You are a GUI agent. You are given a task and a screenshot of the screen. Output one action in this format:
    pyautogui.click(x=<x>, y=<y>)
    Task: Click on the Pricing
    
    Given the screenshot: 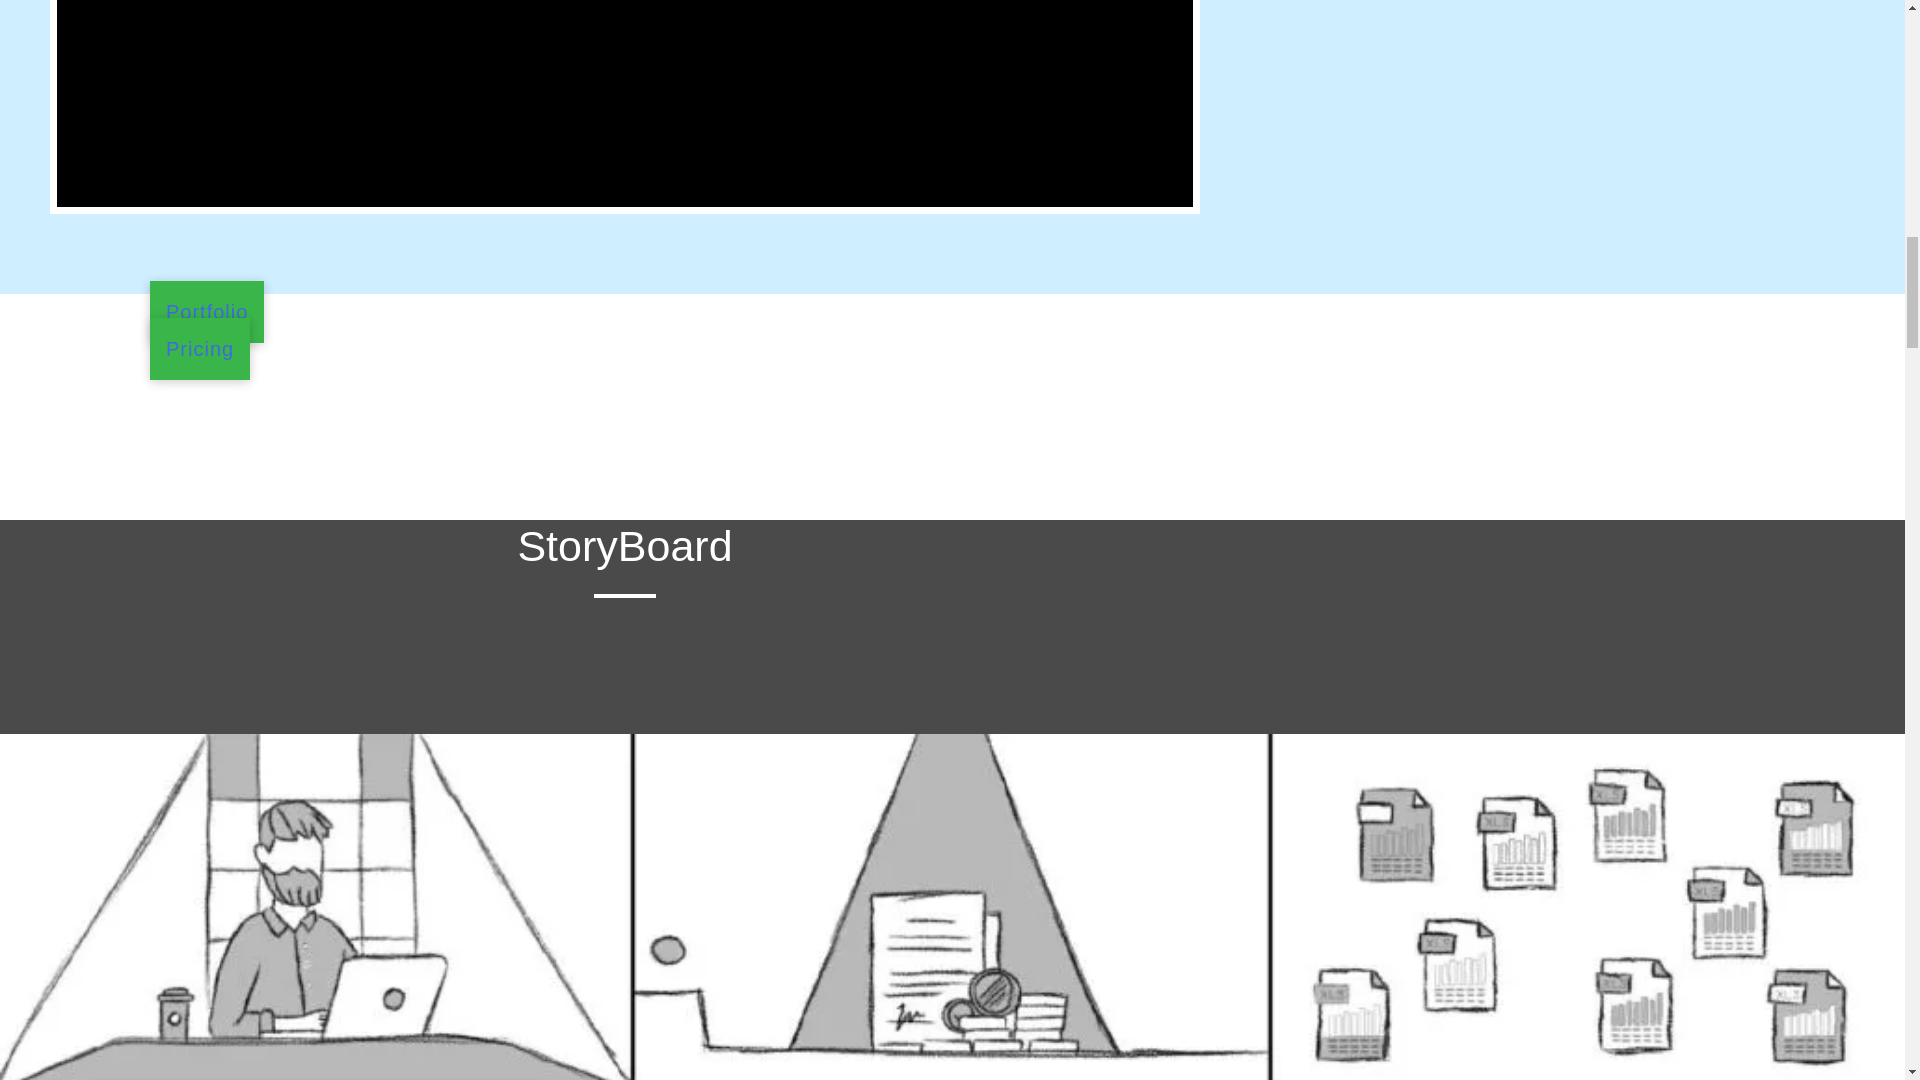 What is the action you would take?
    pyautogui.click(x=199, y=348)
    